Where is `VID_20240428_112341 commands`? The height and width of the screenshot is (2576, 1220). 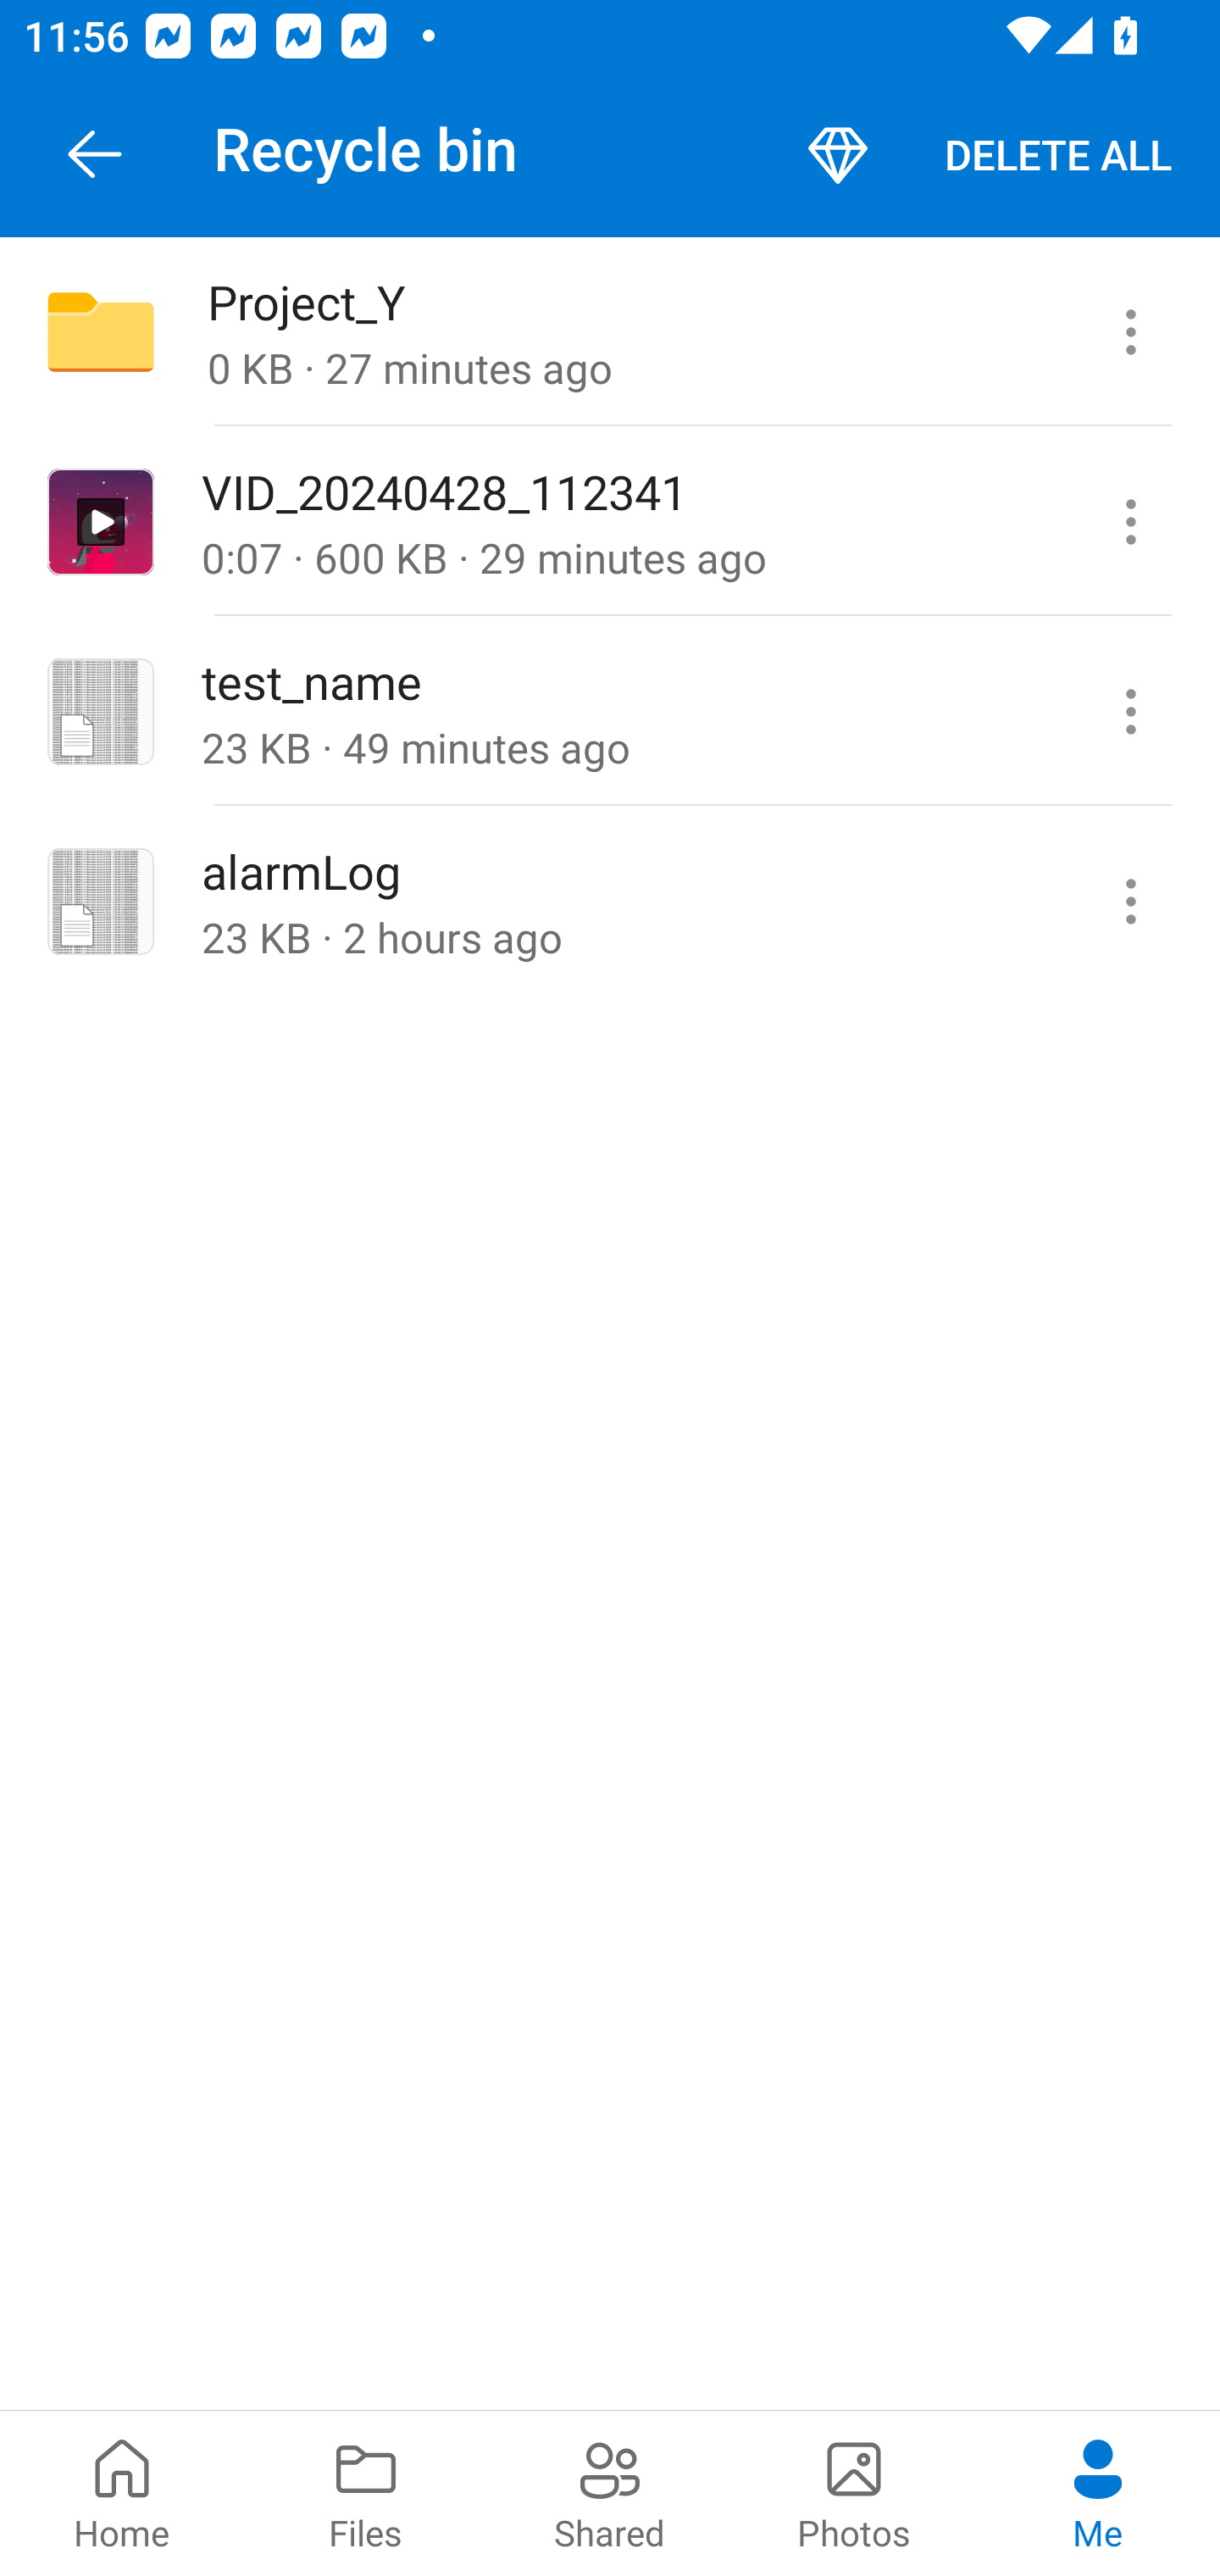 VID_20240428_112341 commands is located at coordinates (1130, 521).